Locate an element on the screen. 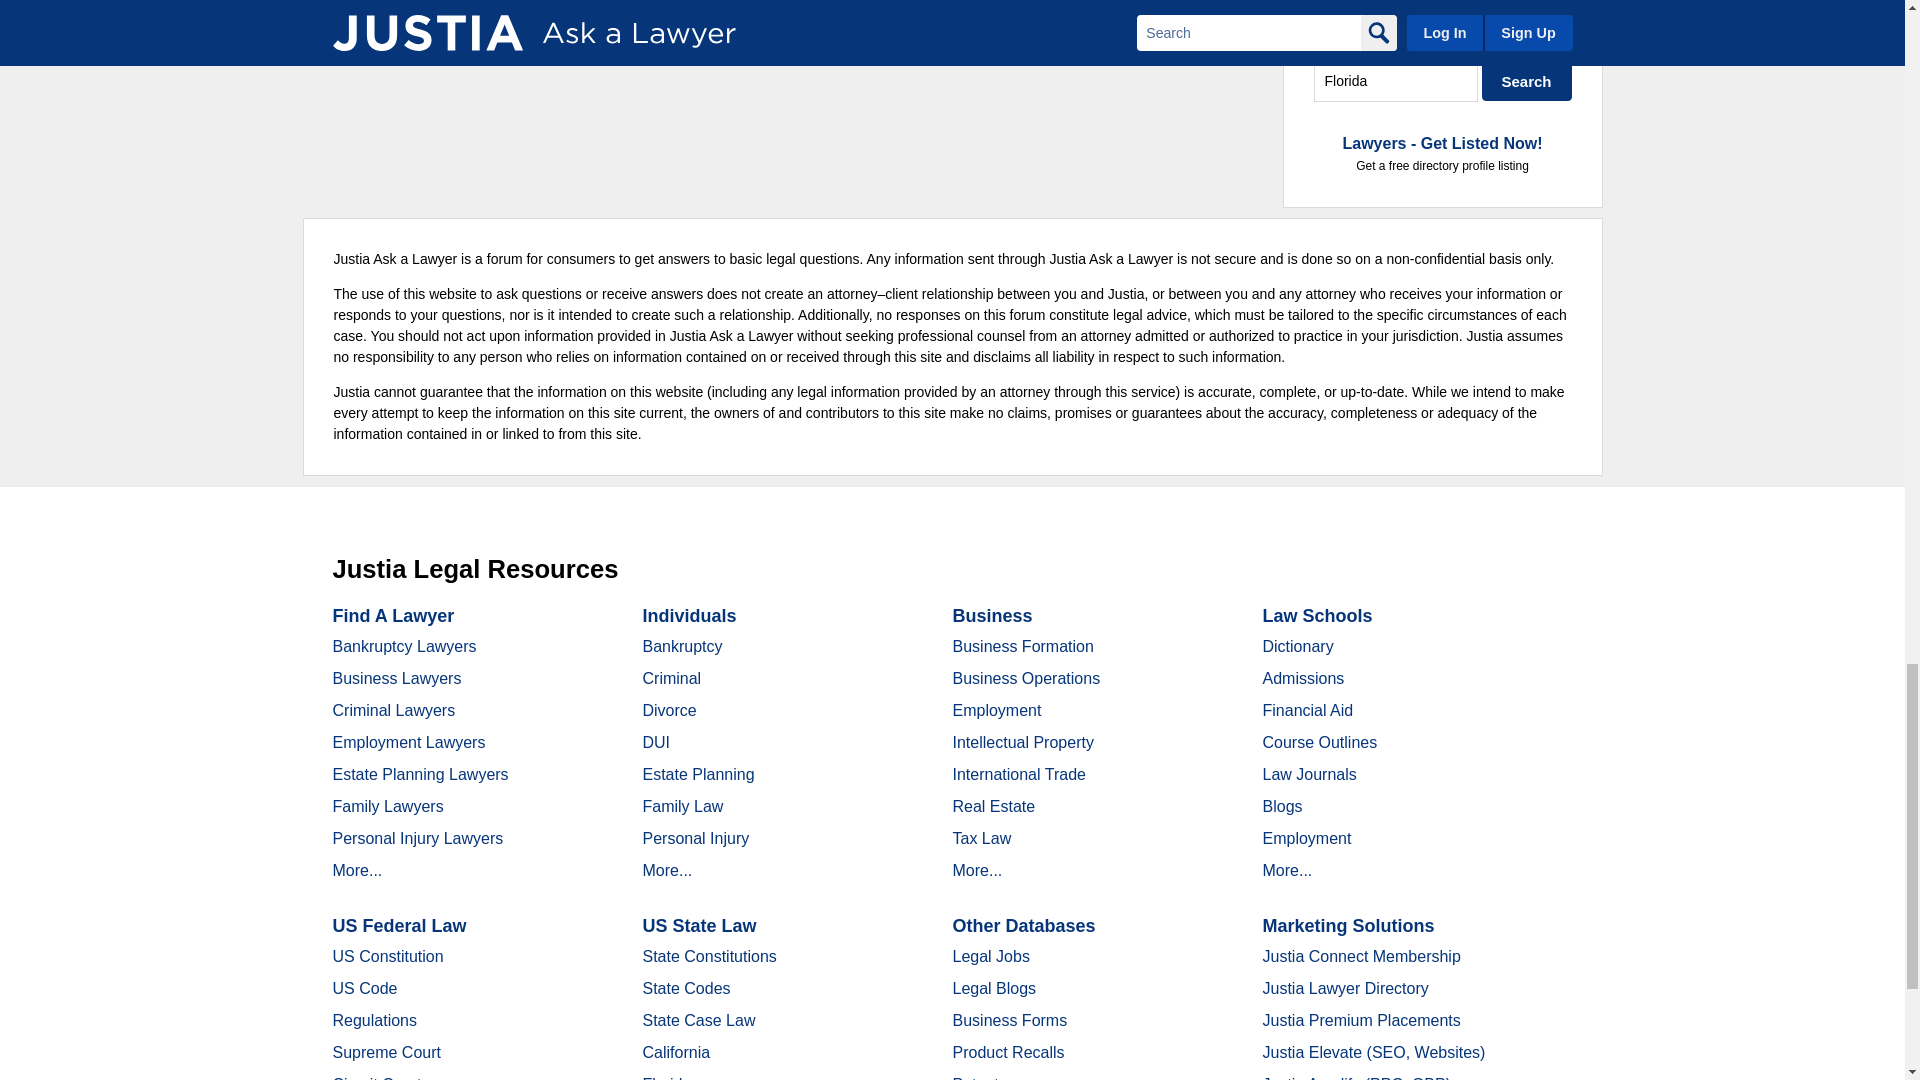  City, State is located at coordinates (1396, 81).